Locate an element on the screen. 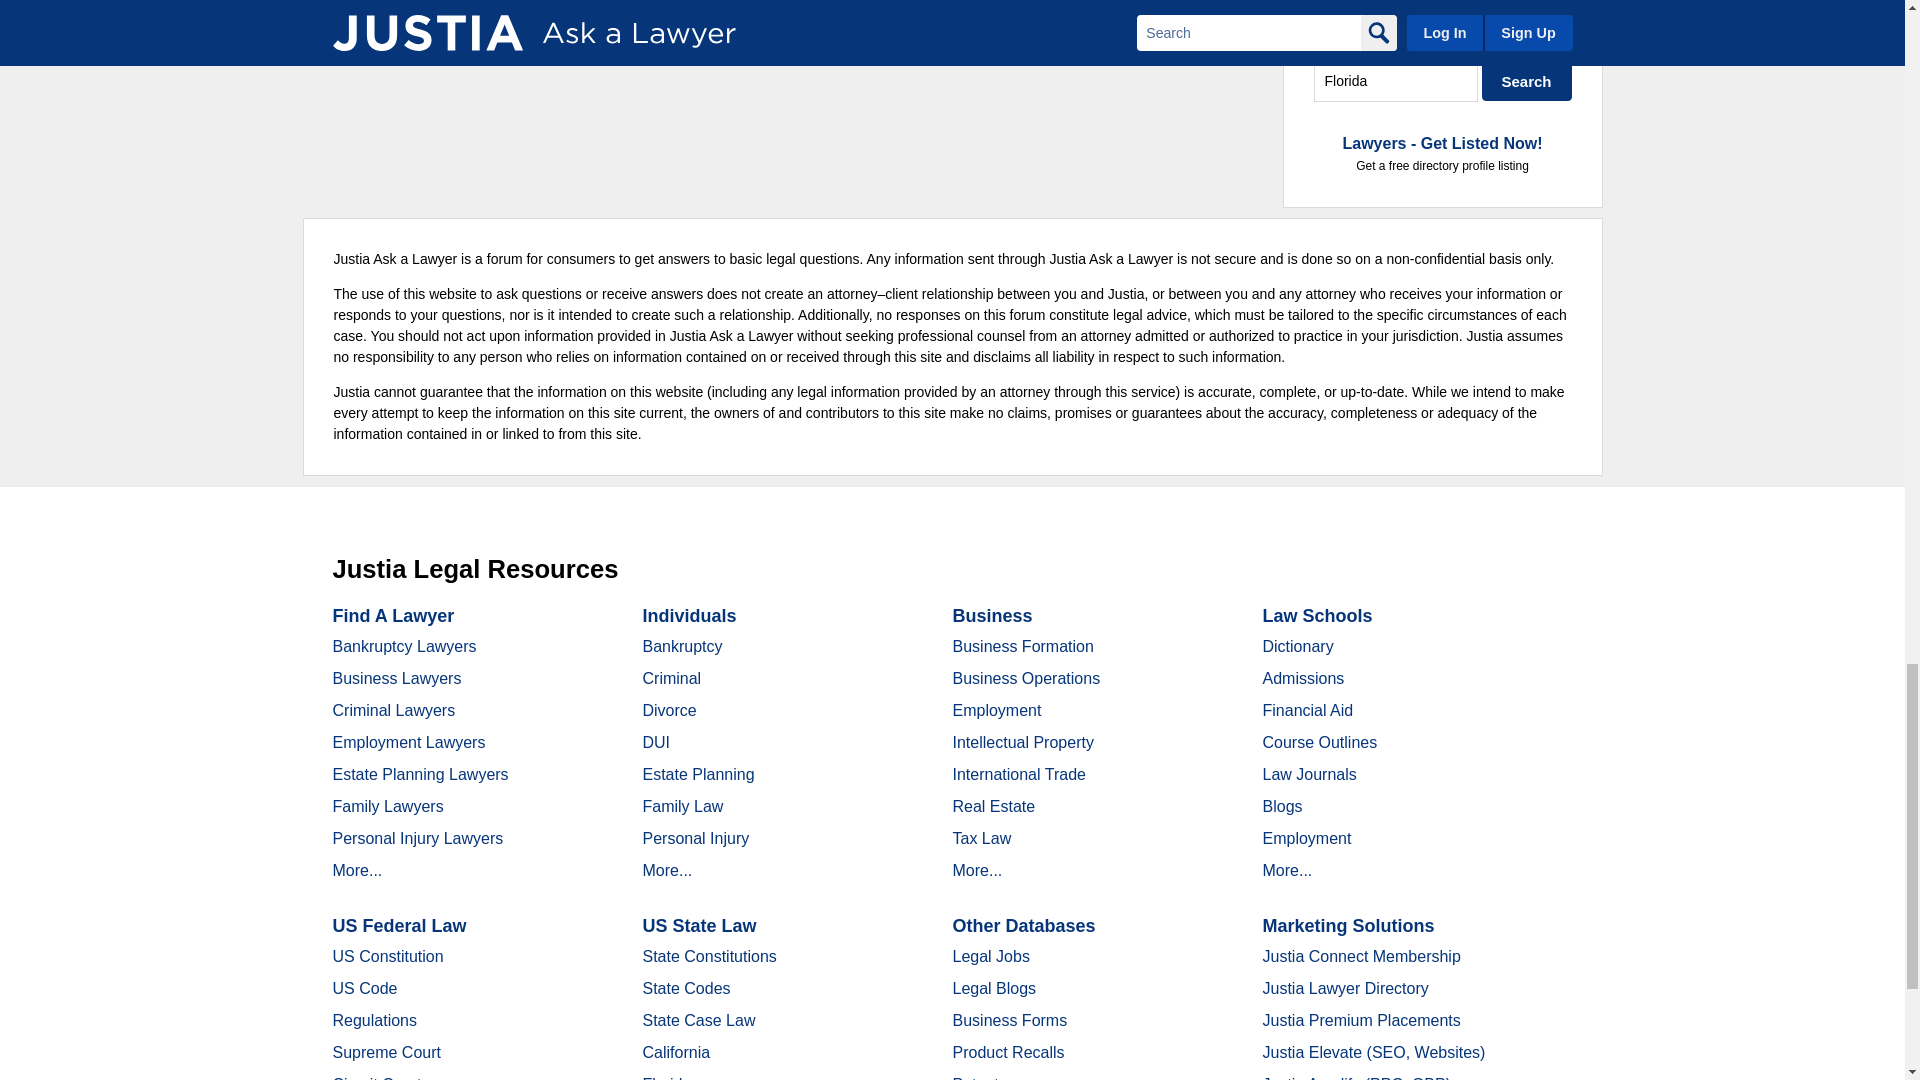  City, State is located at coordinates (1396, 81).